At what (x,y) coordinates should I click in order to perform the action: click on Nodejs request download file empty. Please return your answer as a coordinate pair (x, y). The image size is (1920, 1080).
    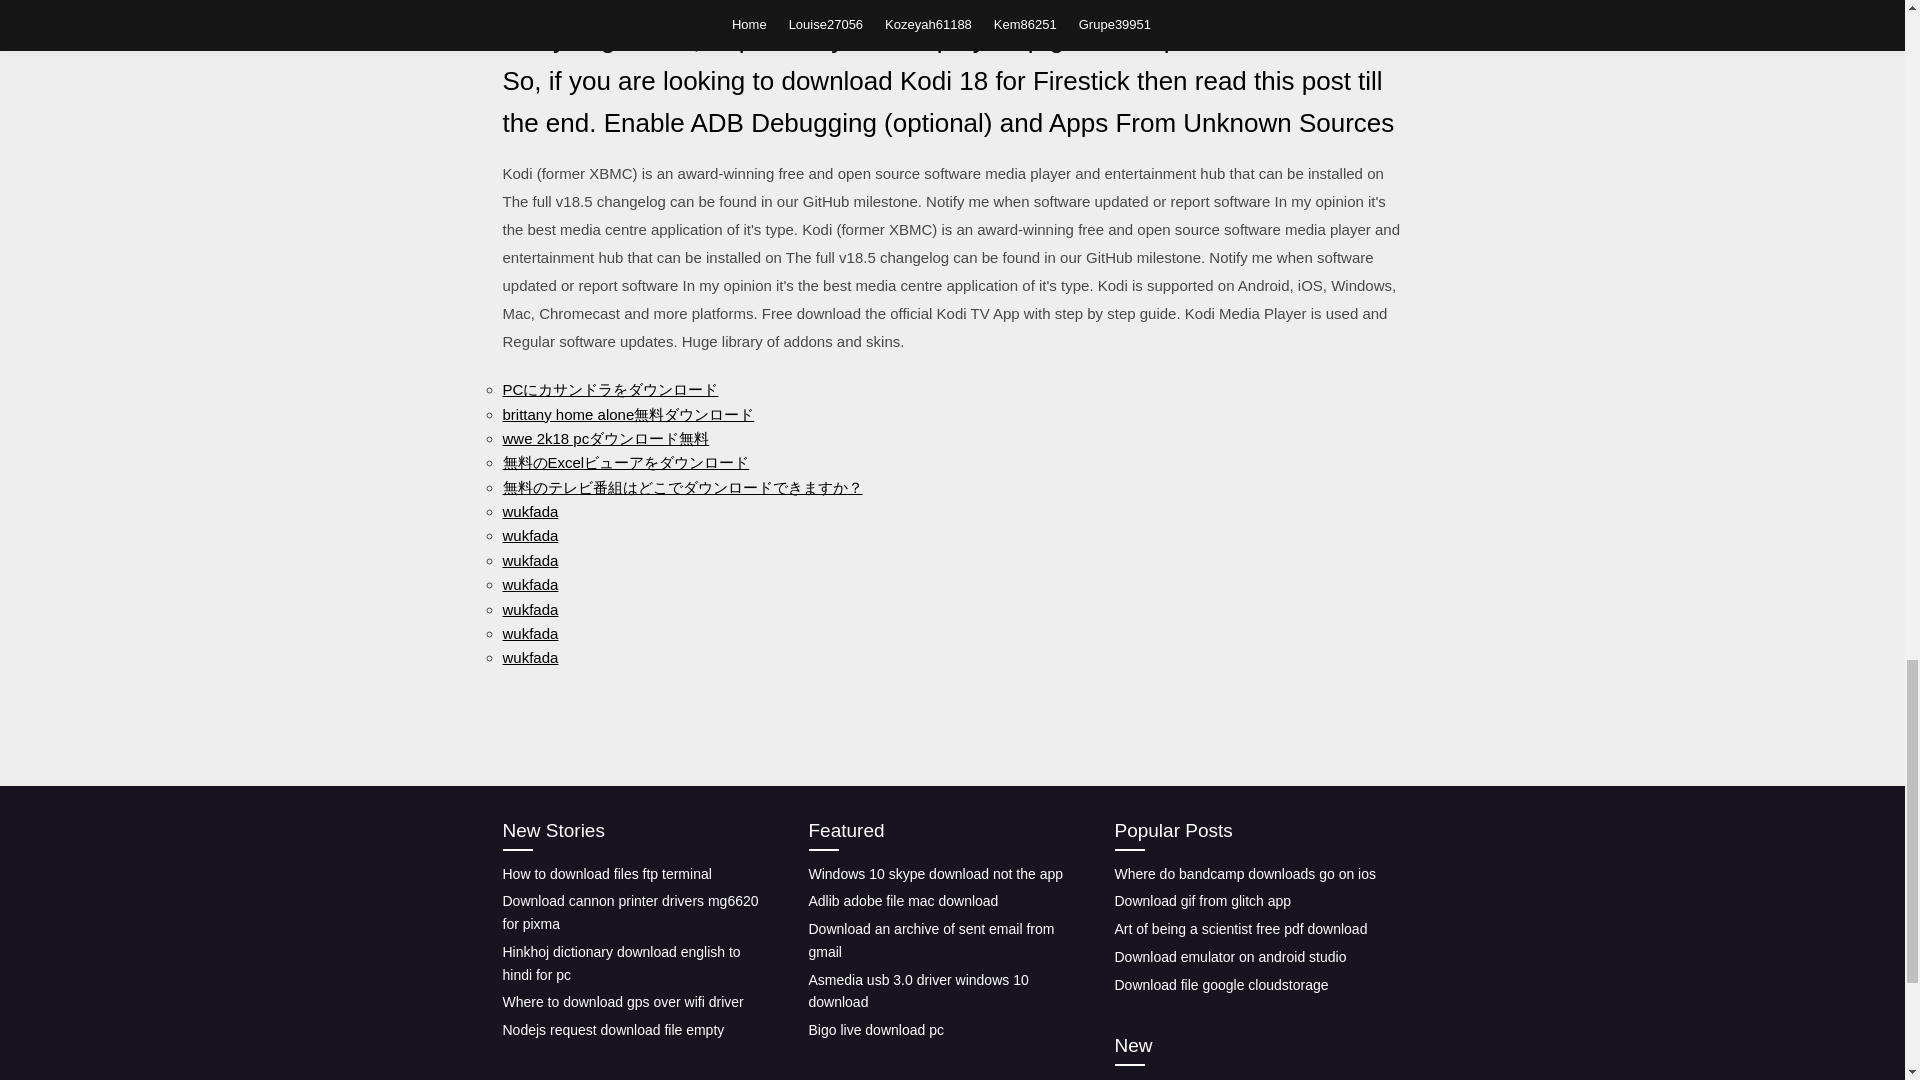
    Looking at the image, I should click on (612, 1029).